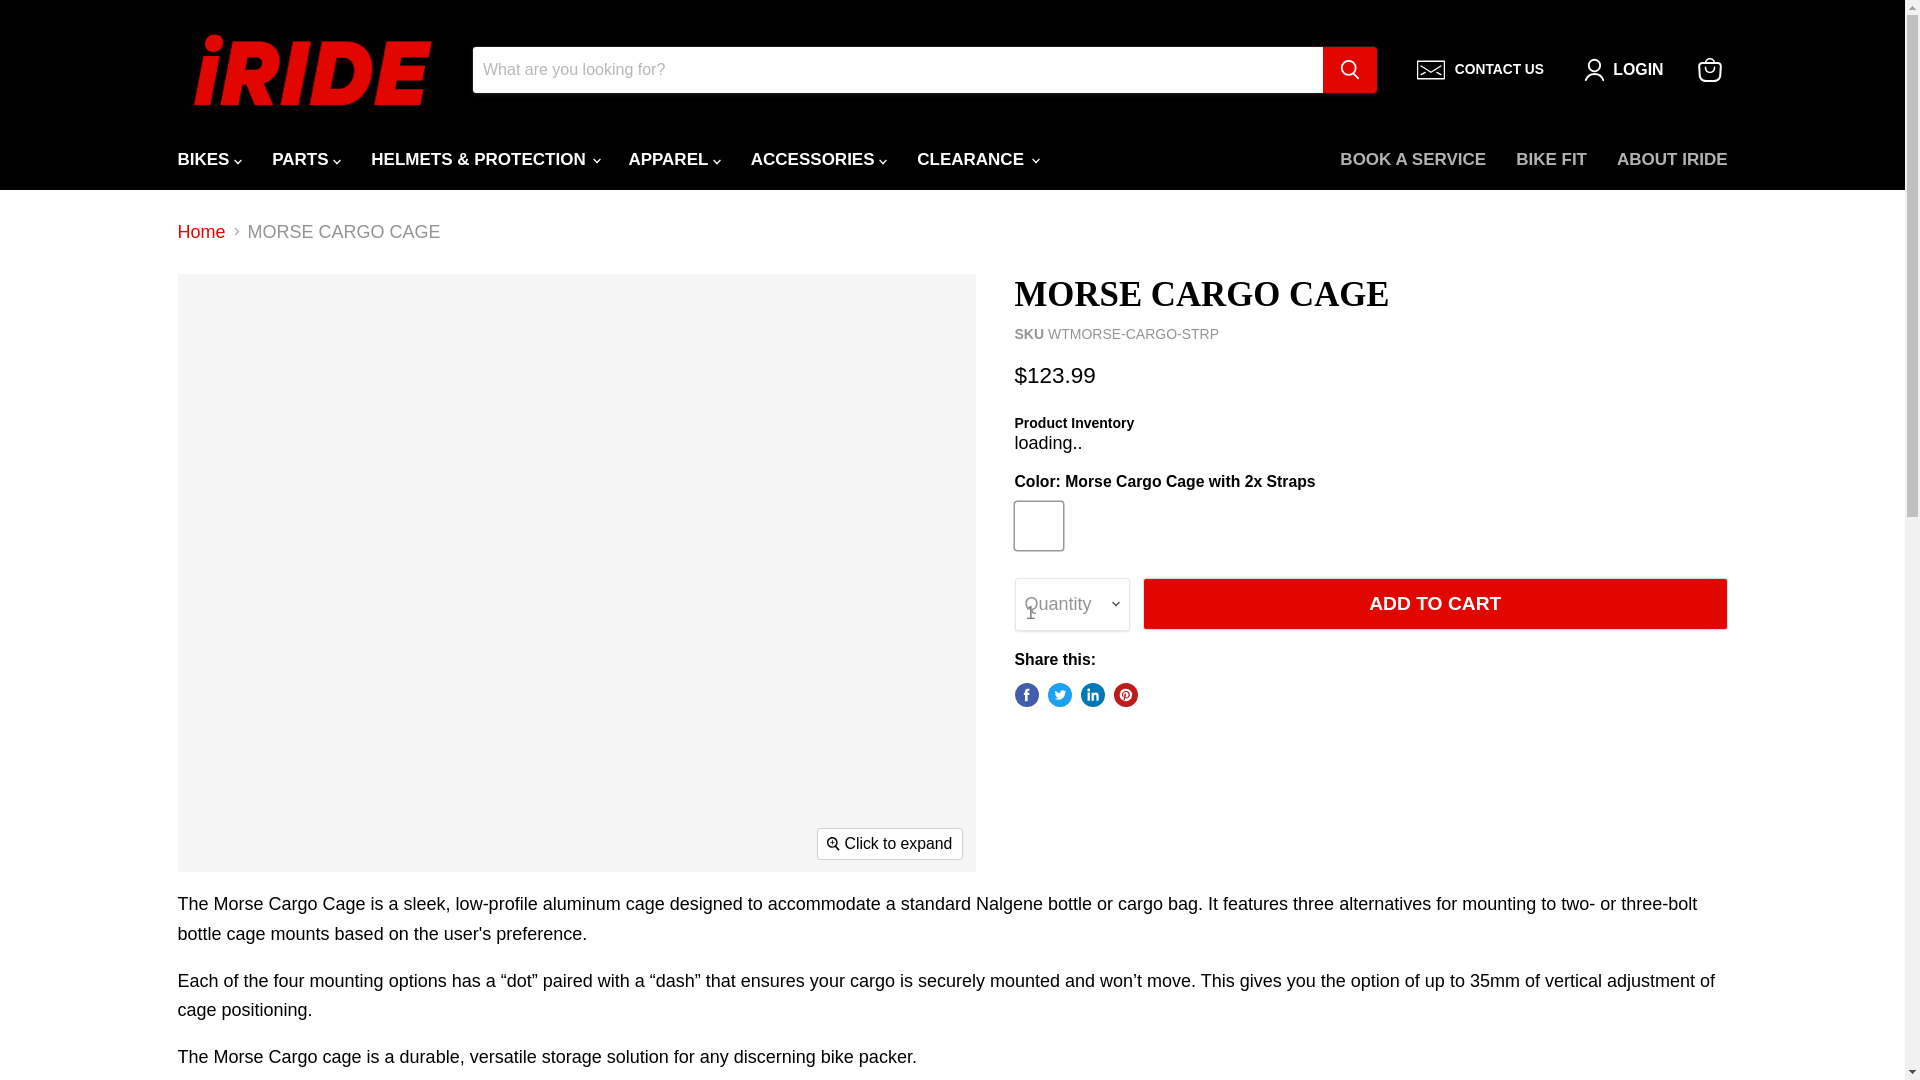 The height and width of the screenshot is (1080, 1920). I want to click on CONTACT US, so click(1480, 70).